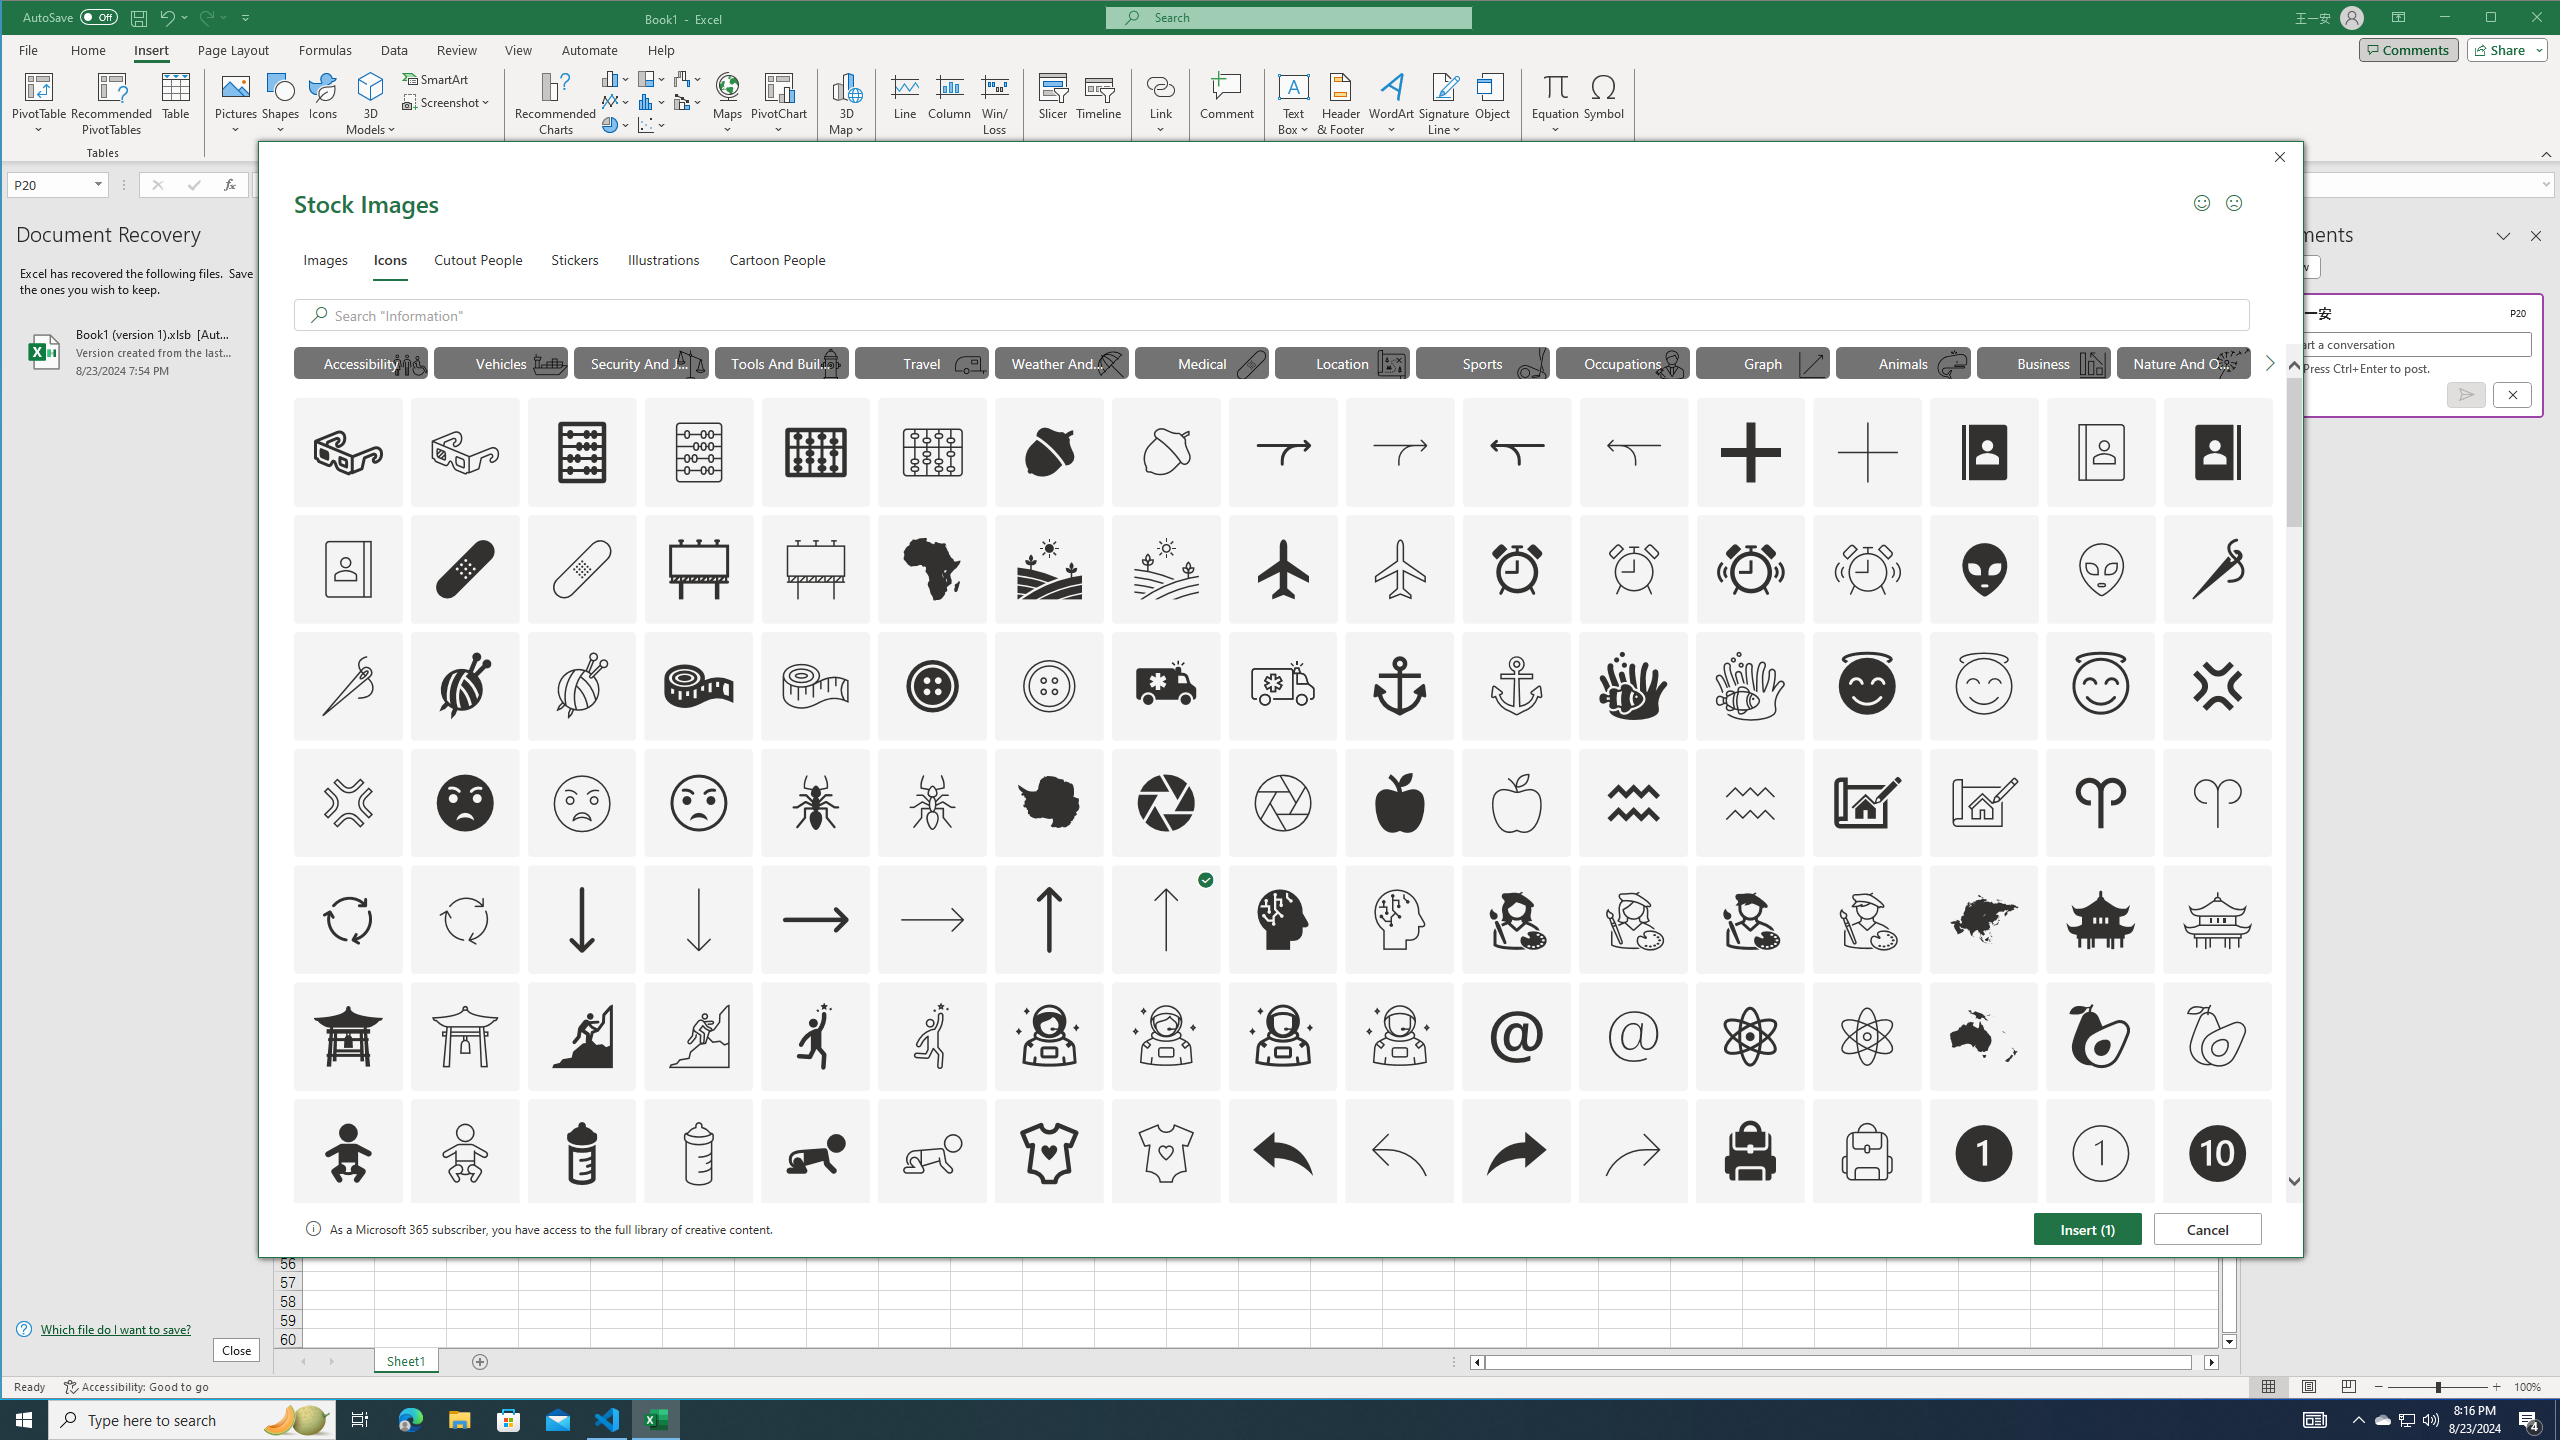 The width and height of the screenshot is (2560, 1440). I want to click on Text Box, so click(1294, 104).